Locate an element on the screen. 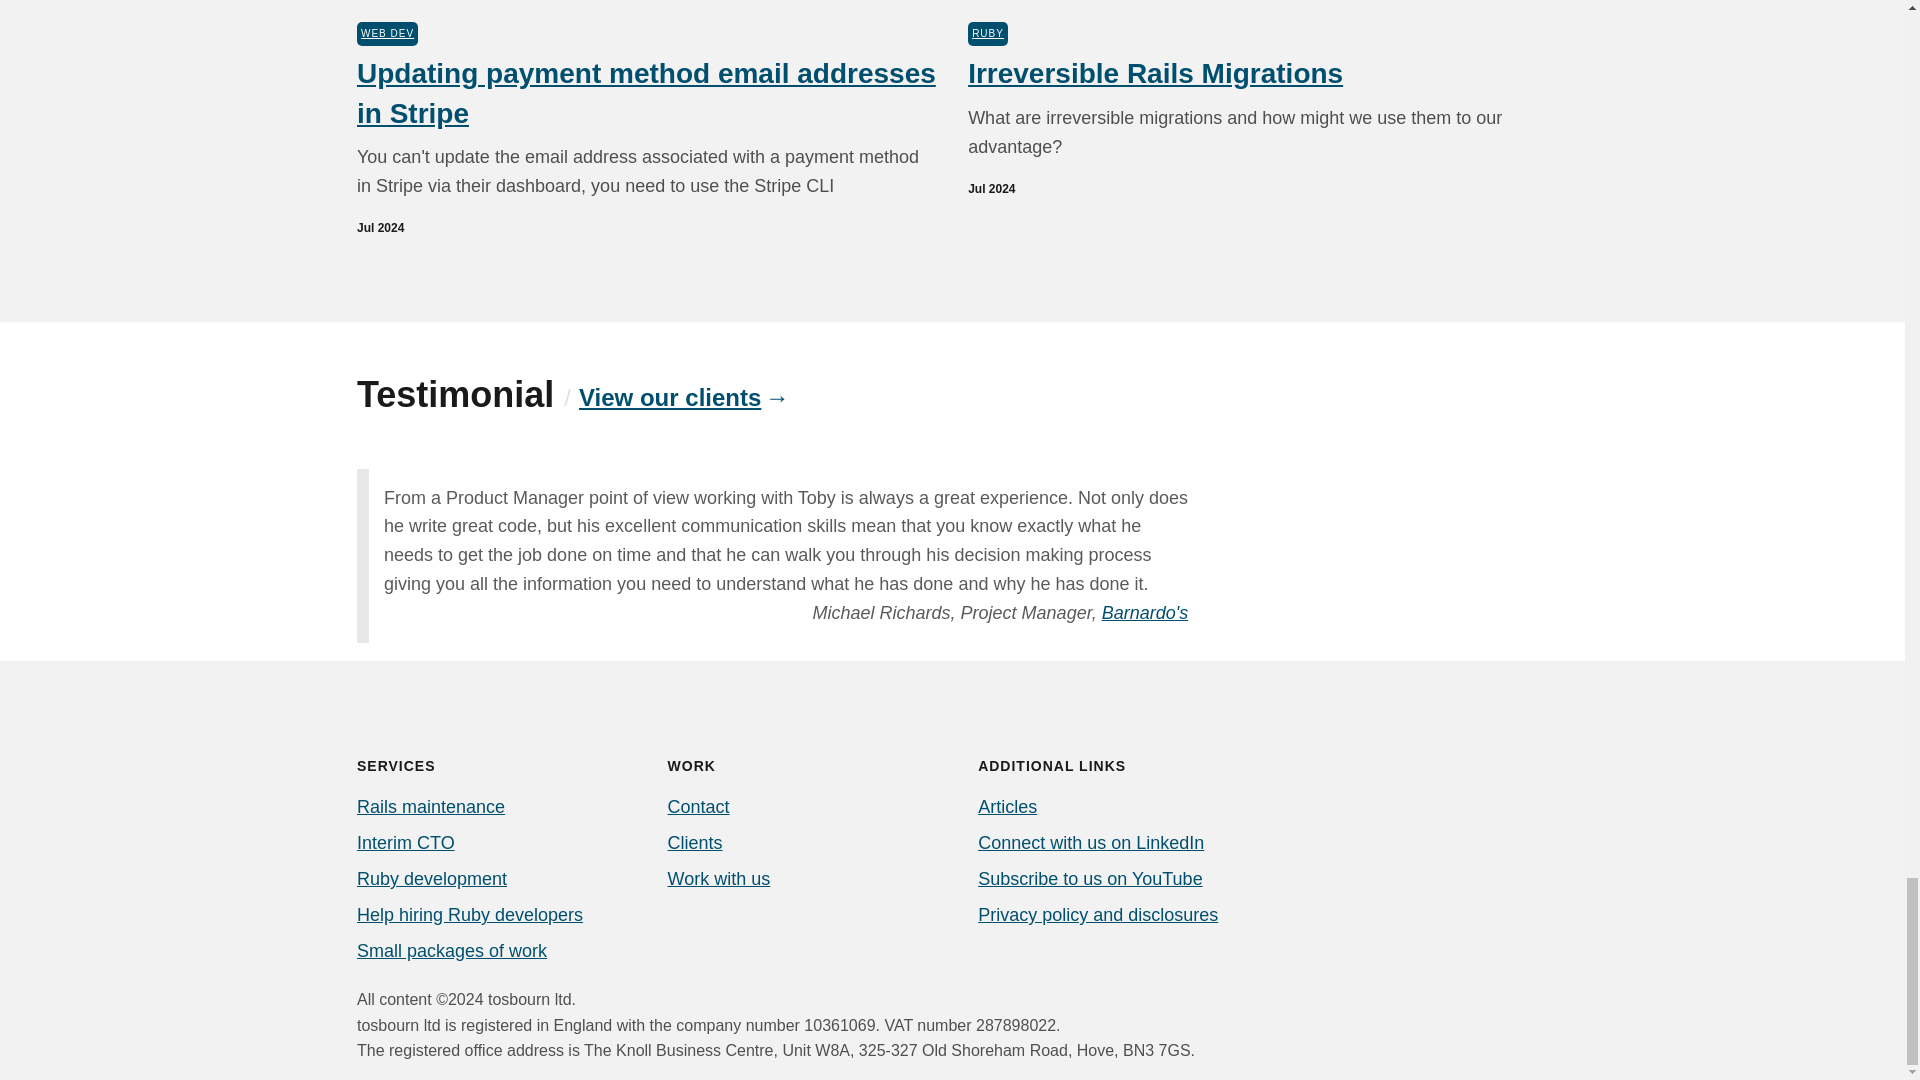 The image size is (1920, 1080). Contact is located at coordinates (698, 806).